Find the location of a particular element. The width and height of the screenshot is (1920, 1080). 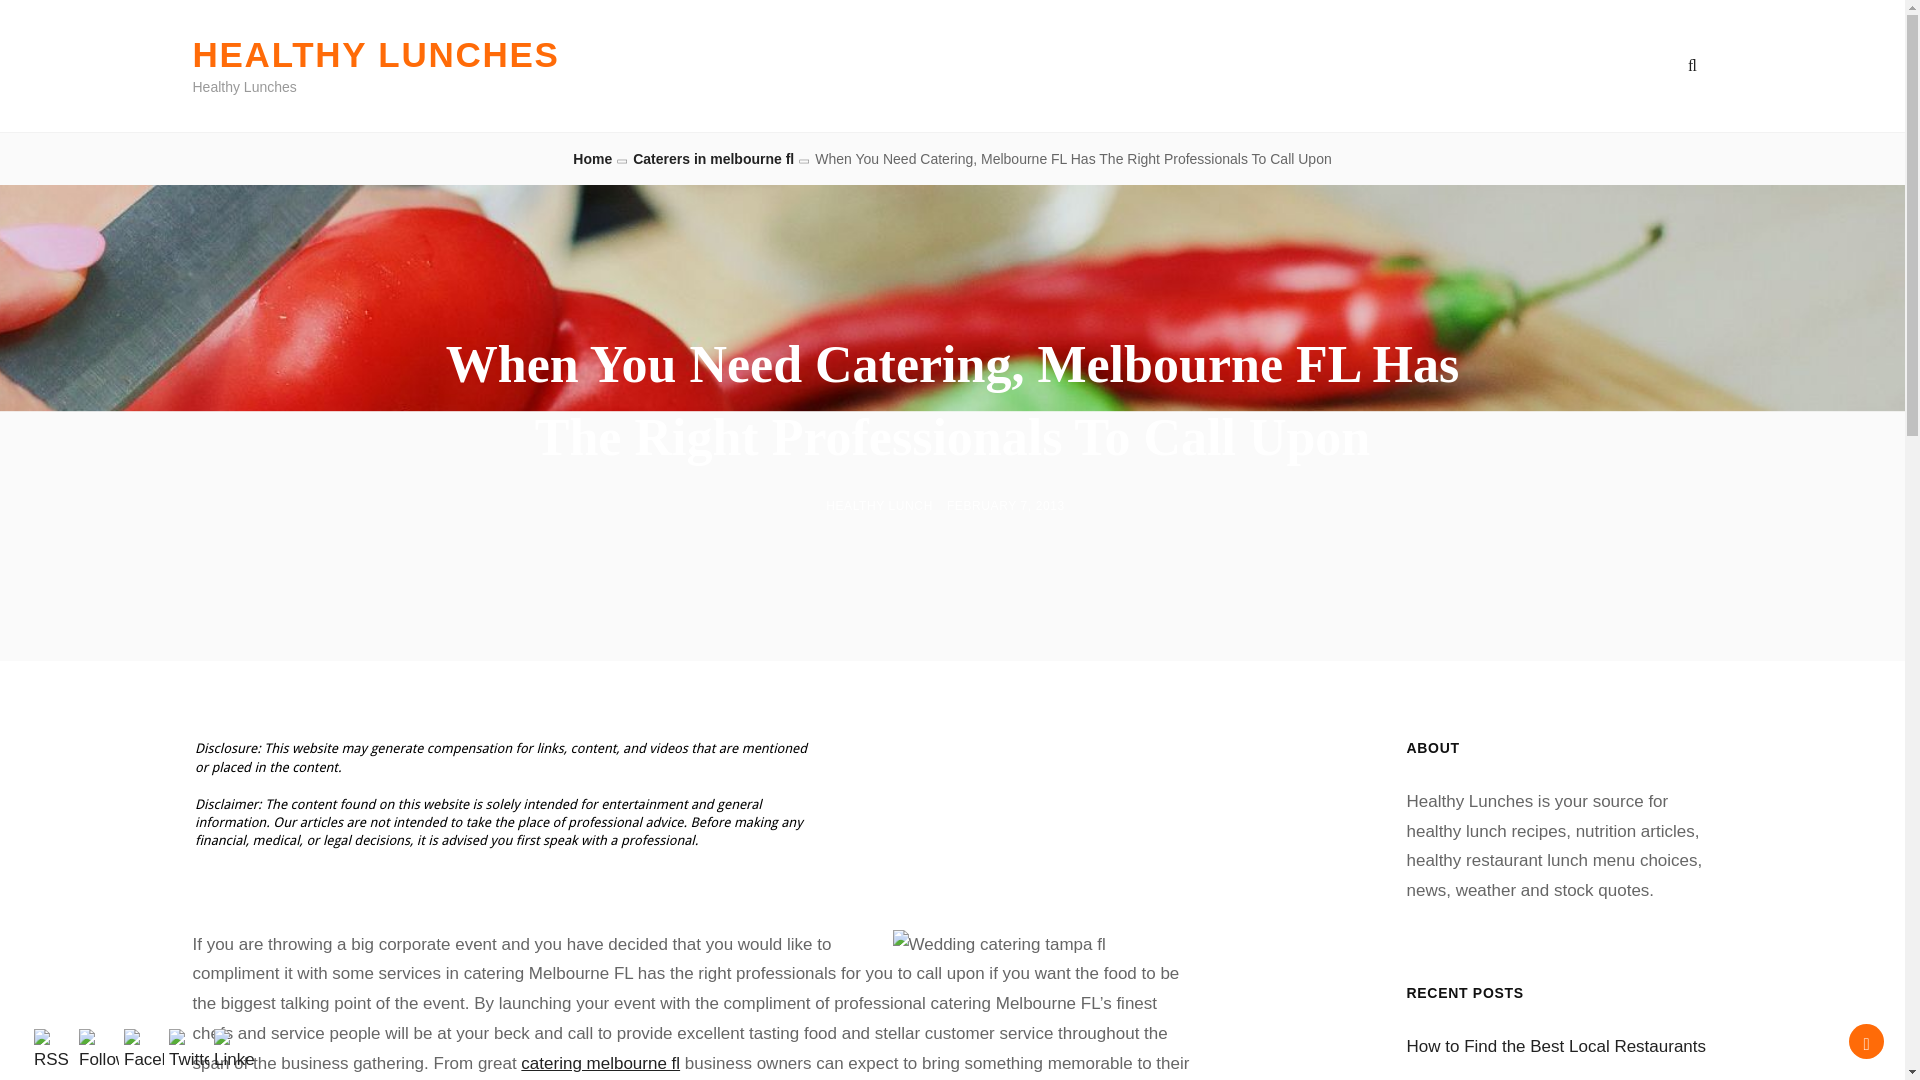

Caterers in melbourne fl is located at coordinates (714, 159).